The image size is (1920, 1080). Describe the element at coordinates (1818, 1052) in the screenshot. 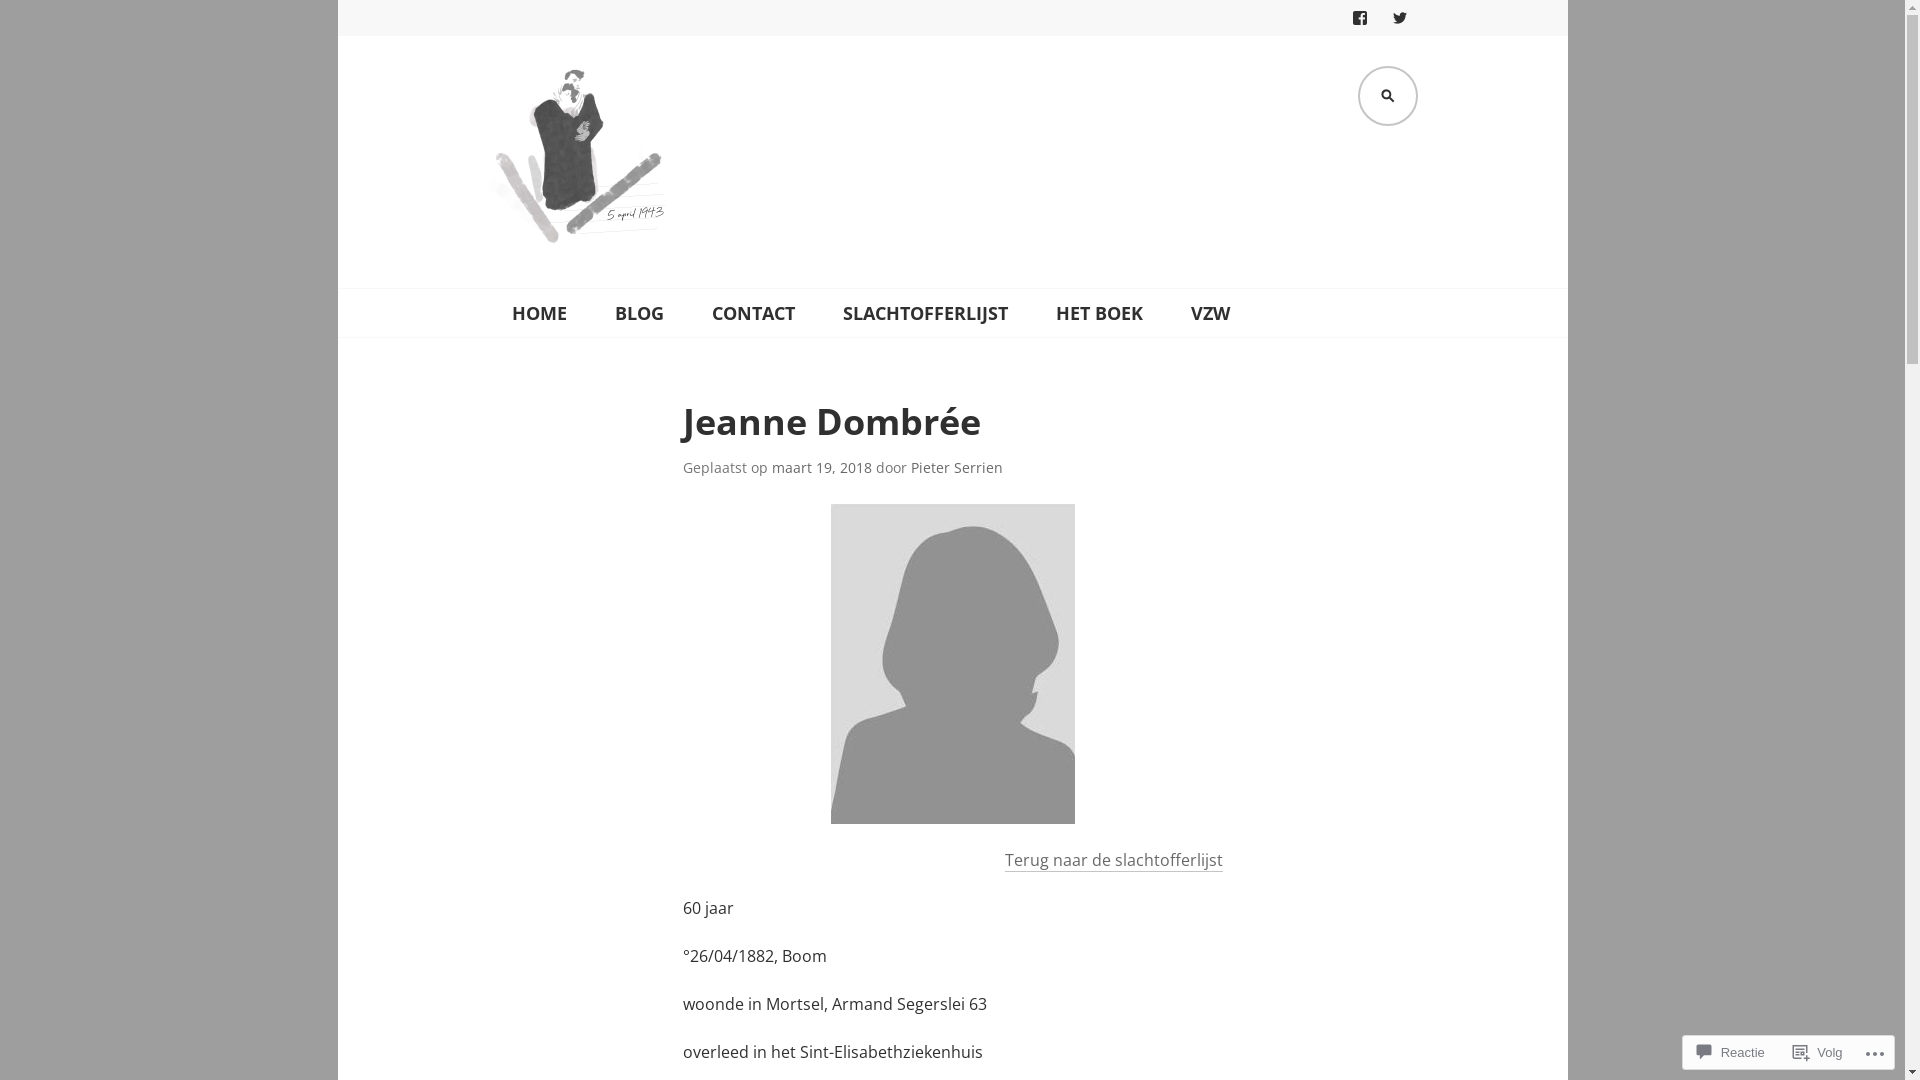

I see `Volg` at that location.